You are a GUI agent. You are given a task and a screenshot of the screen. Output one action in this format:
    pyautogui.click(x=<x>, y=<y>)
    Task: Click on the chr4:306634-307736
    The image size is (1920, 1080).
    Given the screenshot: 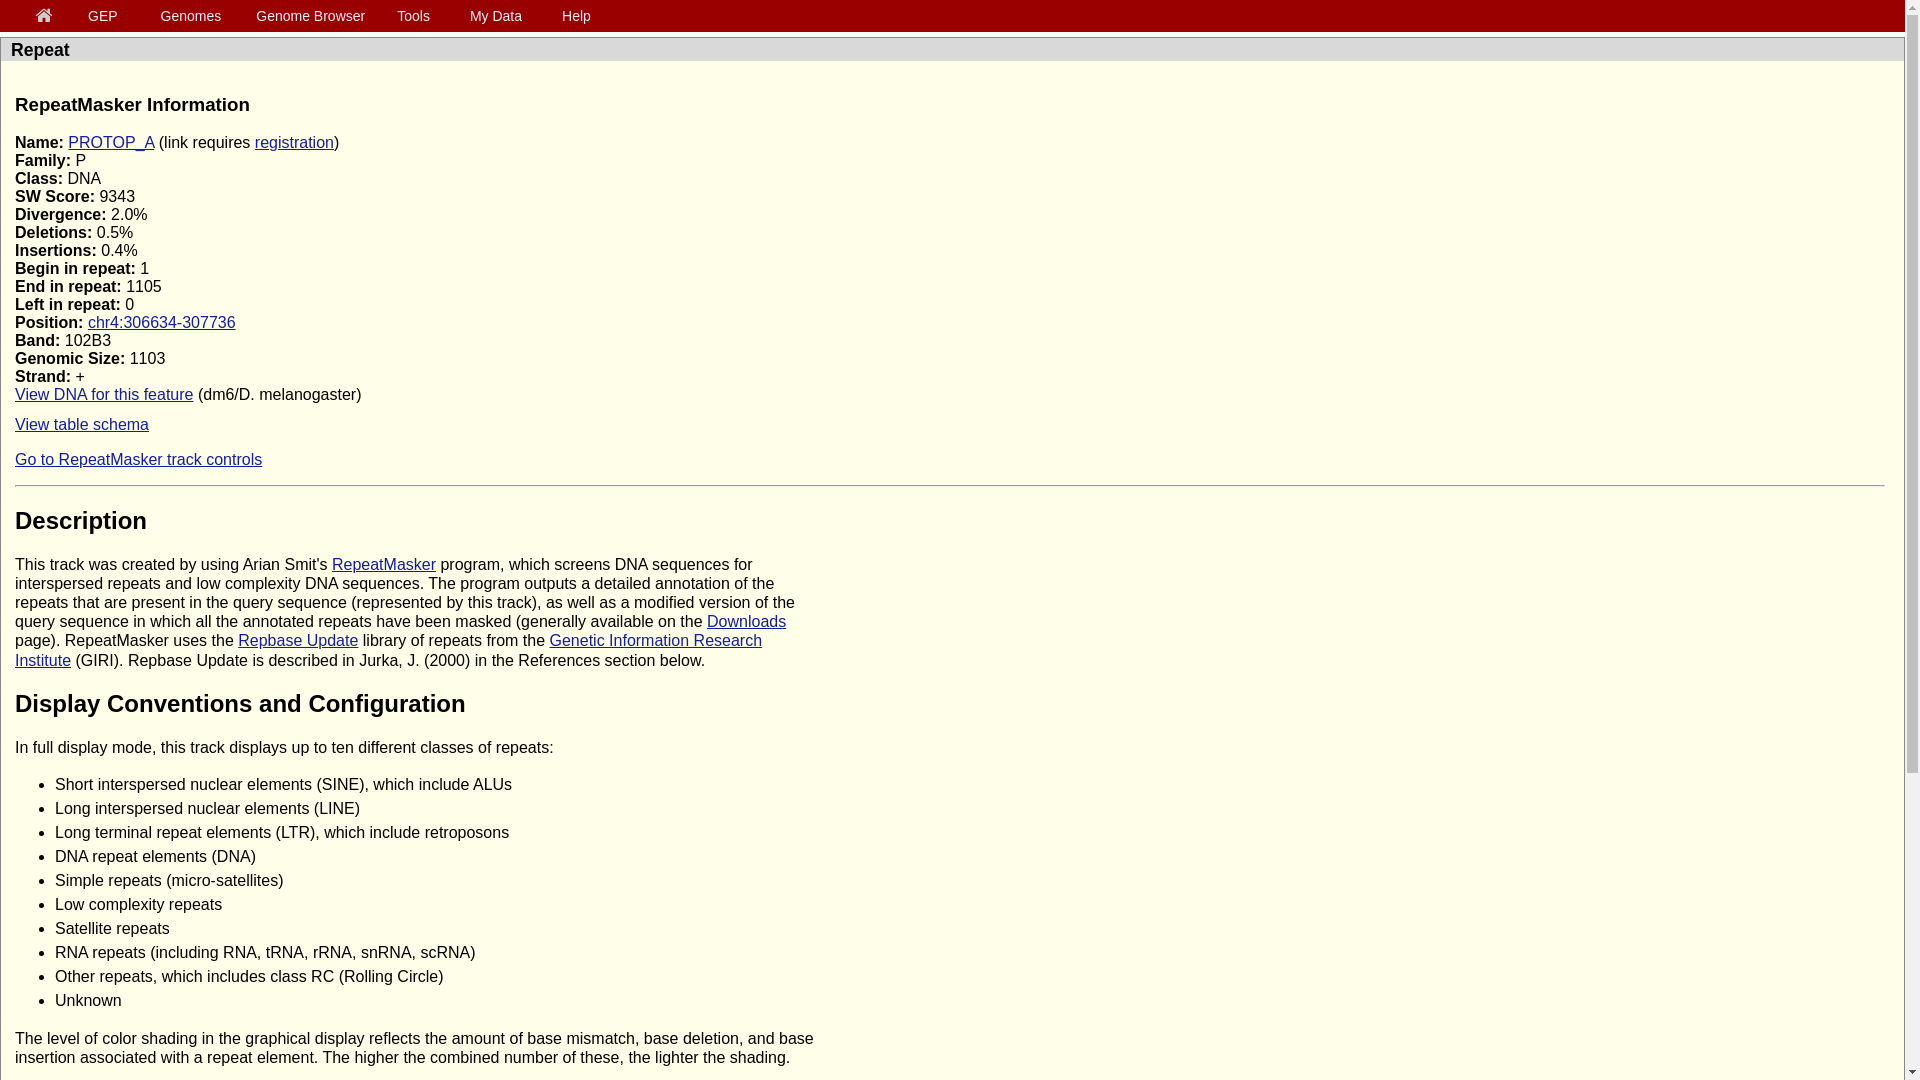 What is the action you would take?
    pyautogui.click(x=162, y=322)
    